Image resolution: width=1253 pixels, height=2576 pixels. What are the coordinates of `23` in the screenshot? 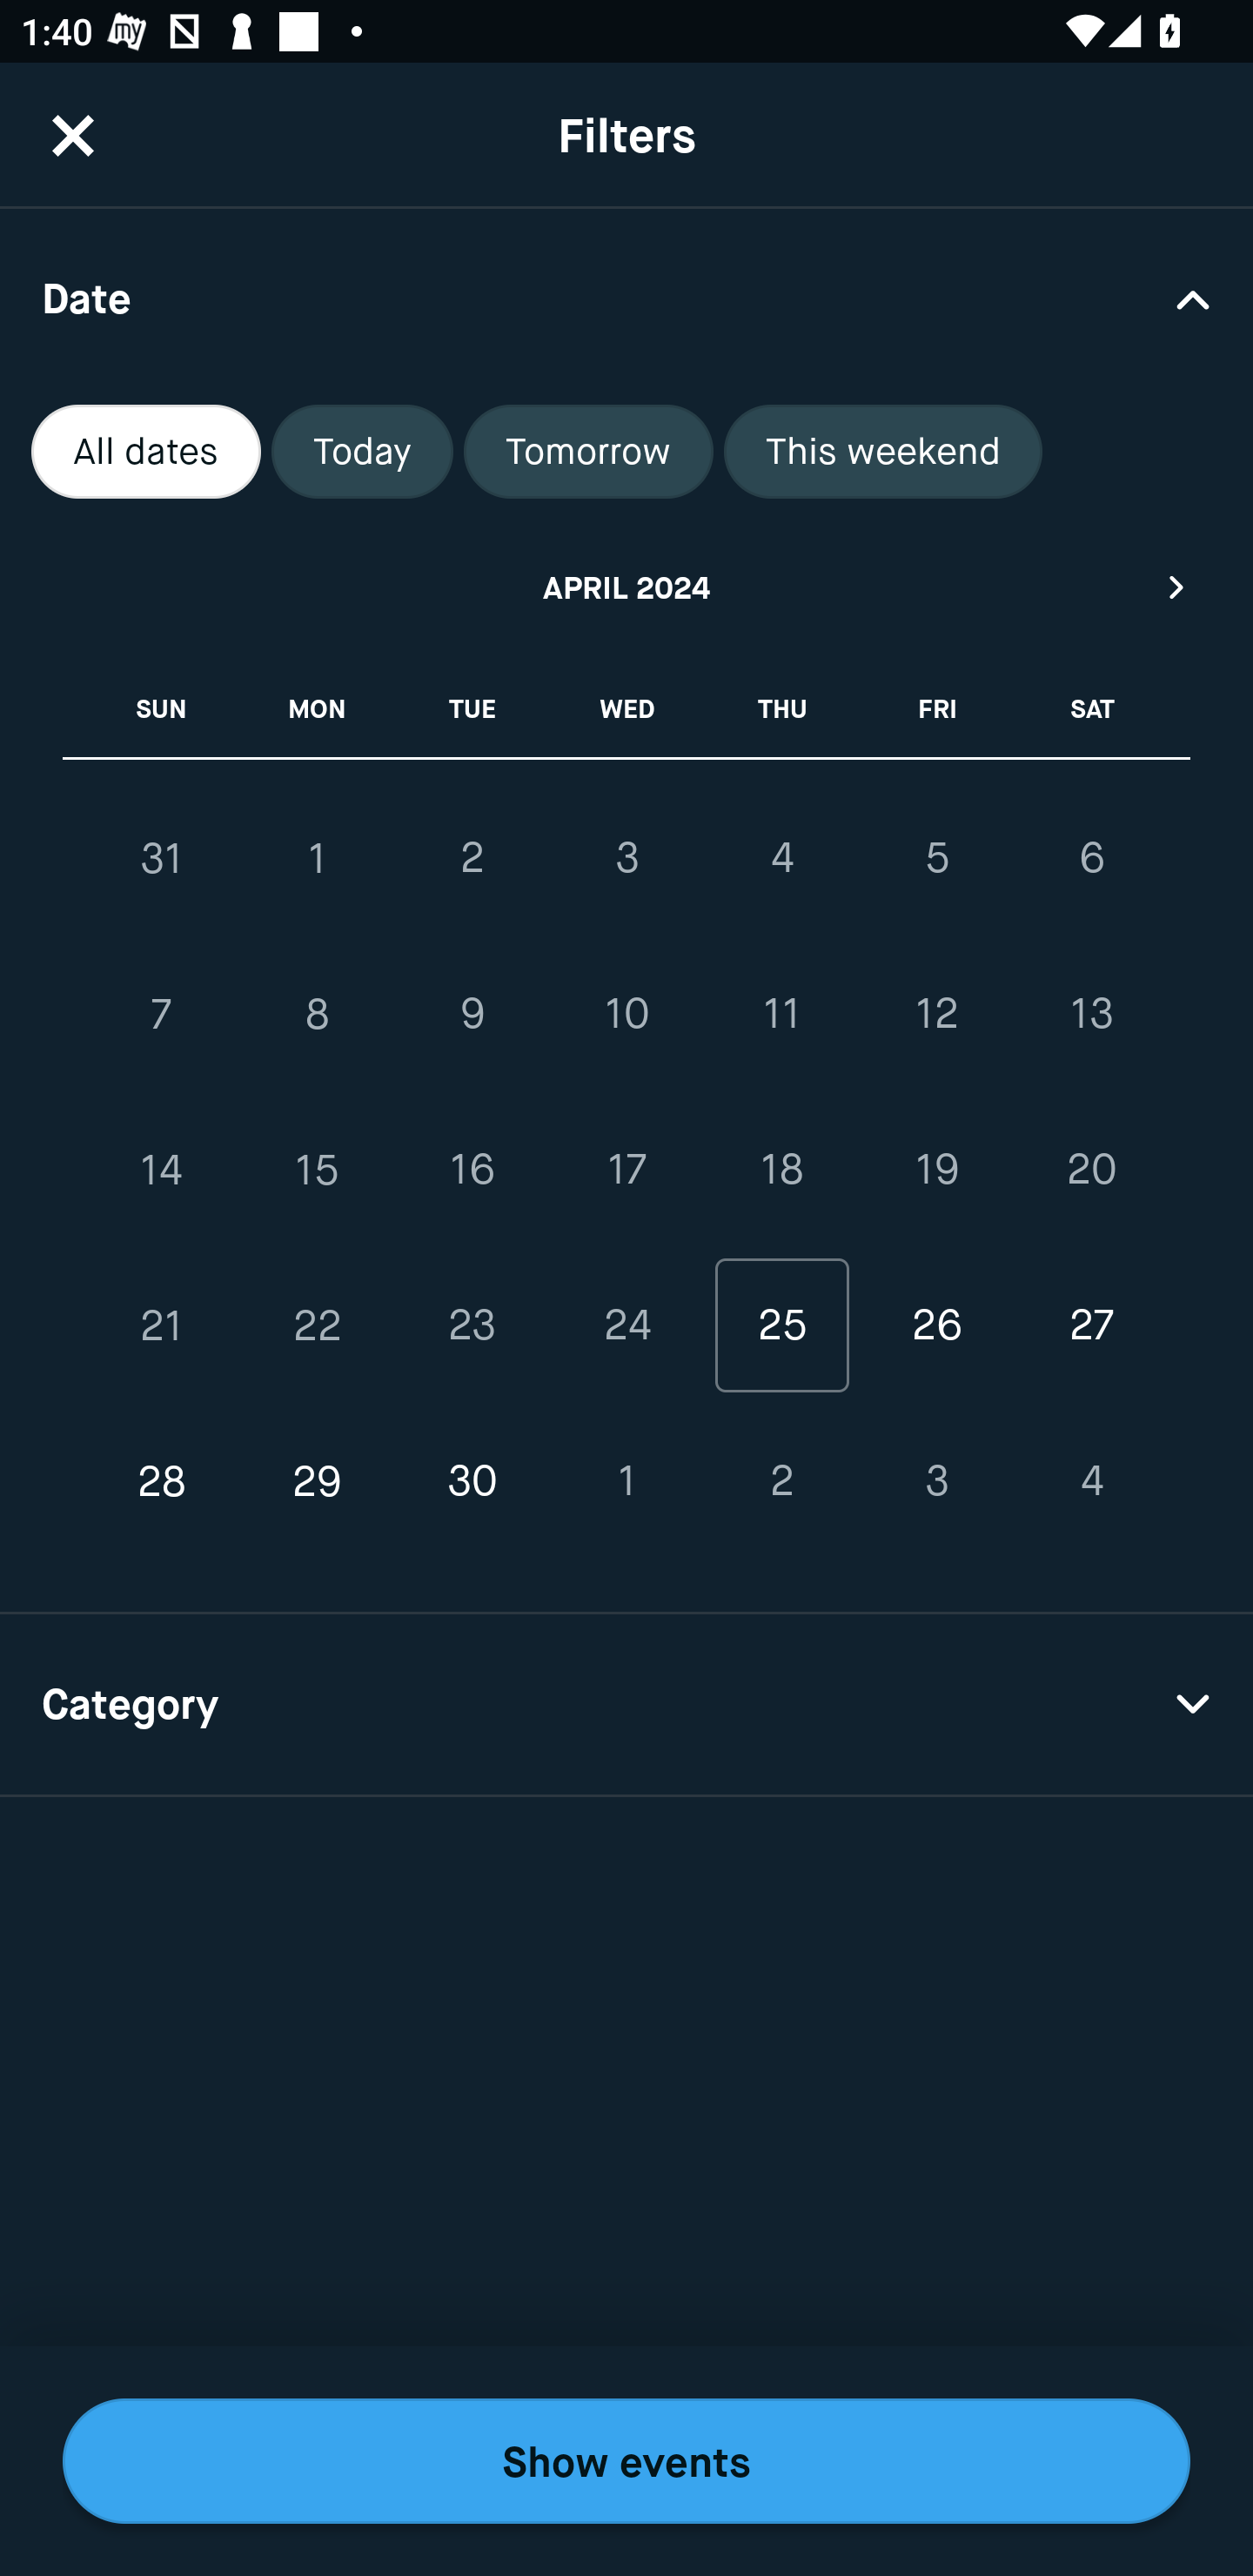 It's located at (472, 1325).